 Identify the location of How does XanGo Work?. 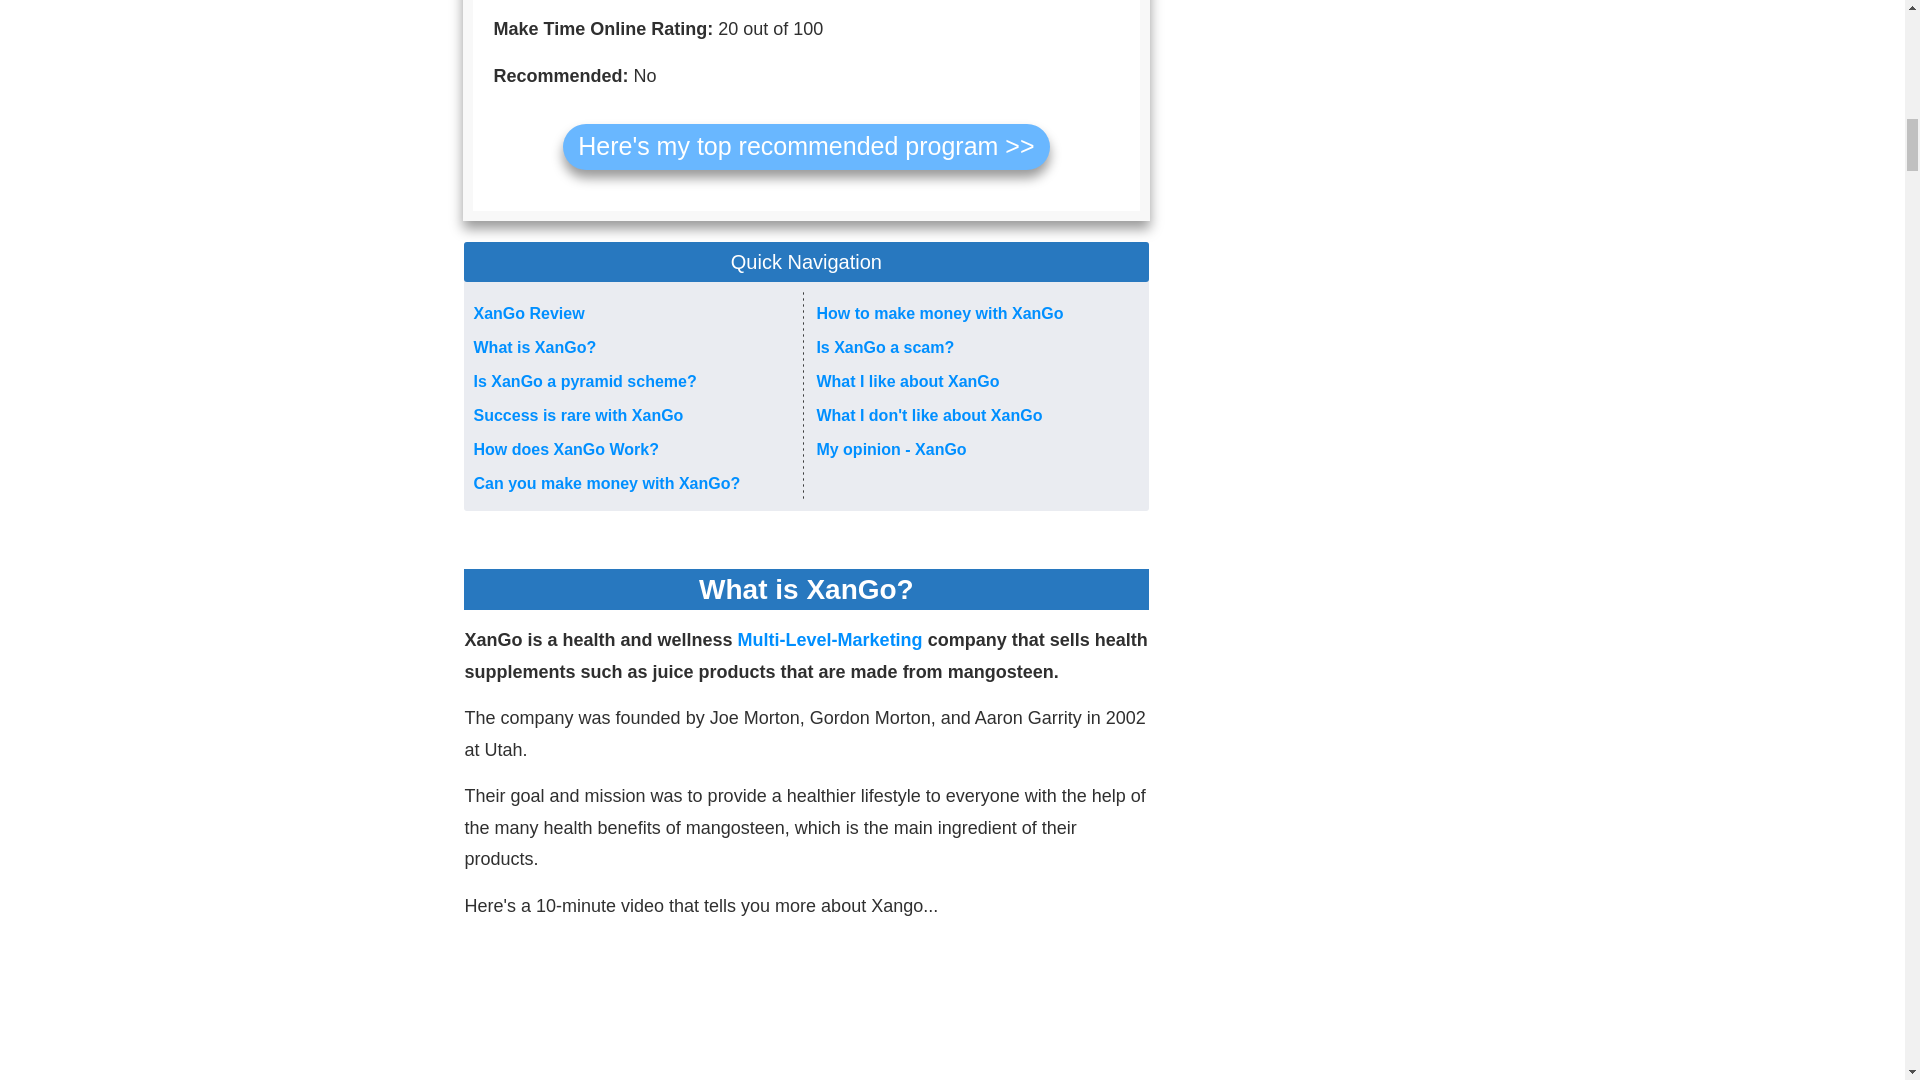
(567, 448).